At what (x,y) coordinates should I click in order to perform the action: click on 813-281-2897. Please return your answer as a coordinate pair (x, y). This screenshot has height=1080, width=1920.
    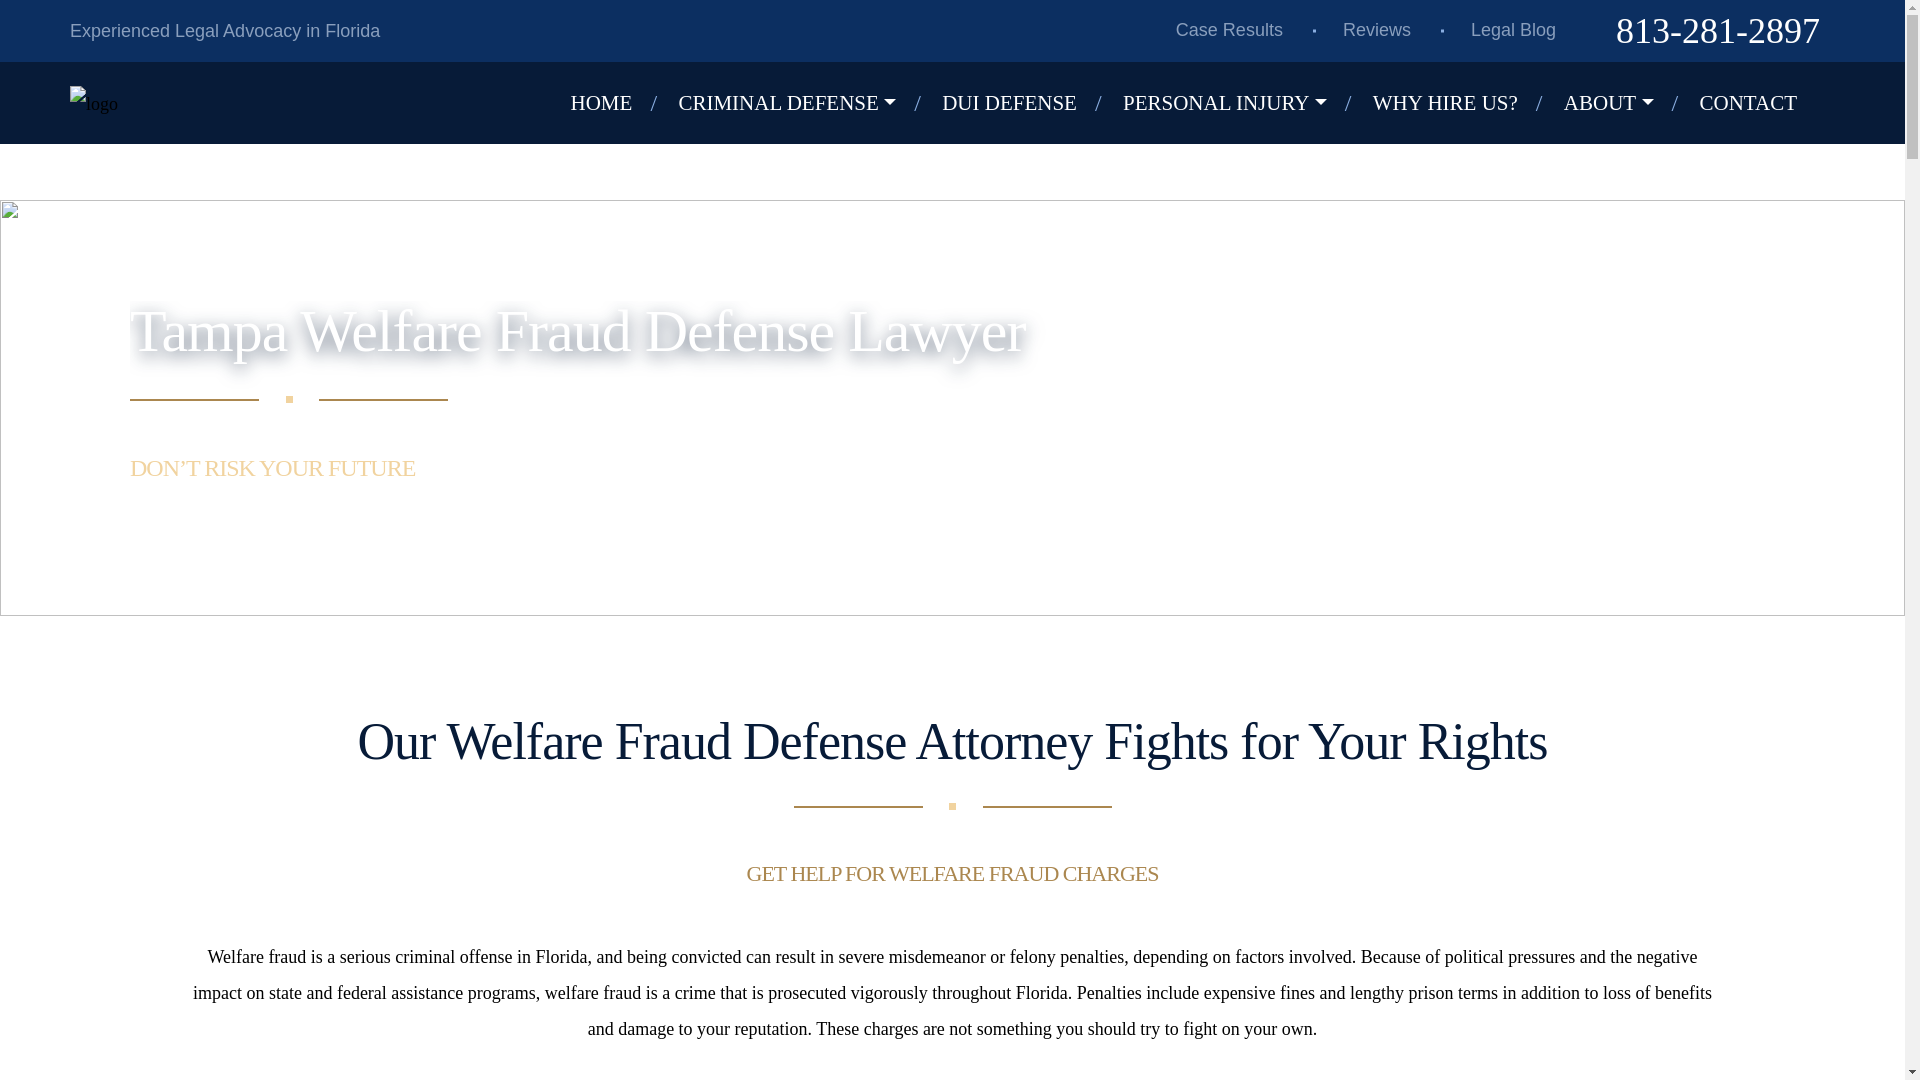
    Looking at the image, I should click on (1718, 31).